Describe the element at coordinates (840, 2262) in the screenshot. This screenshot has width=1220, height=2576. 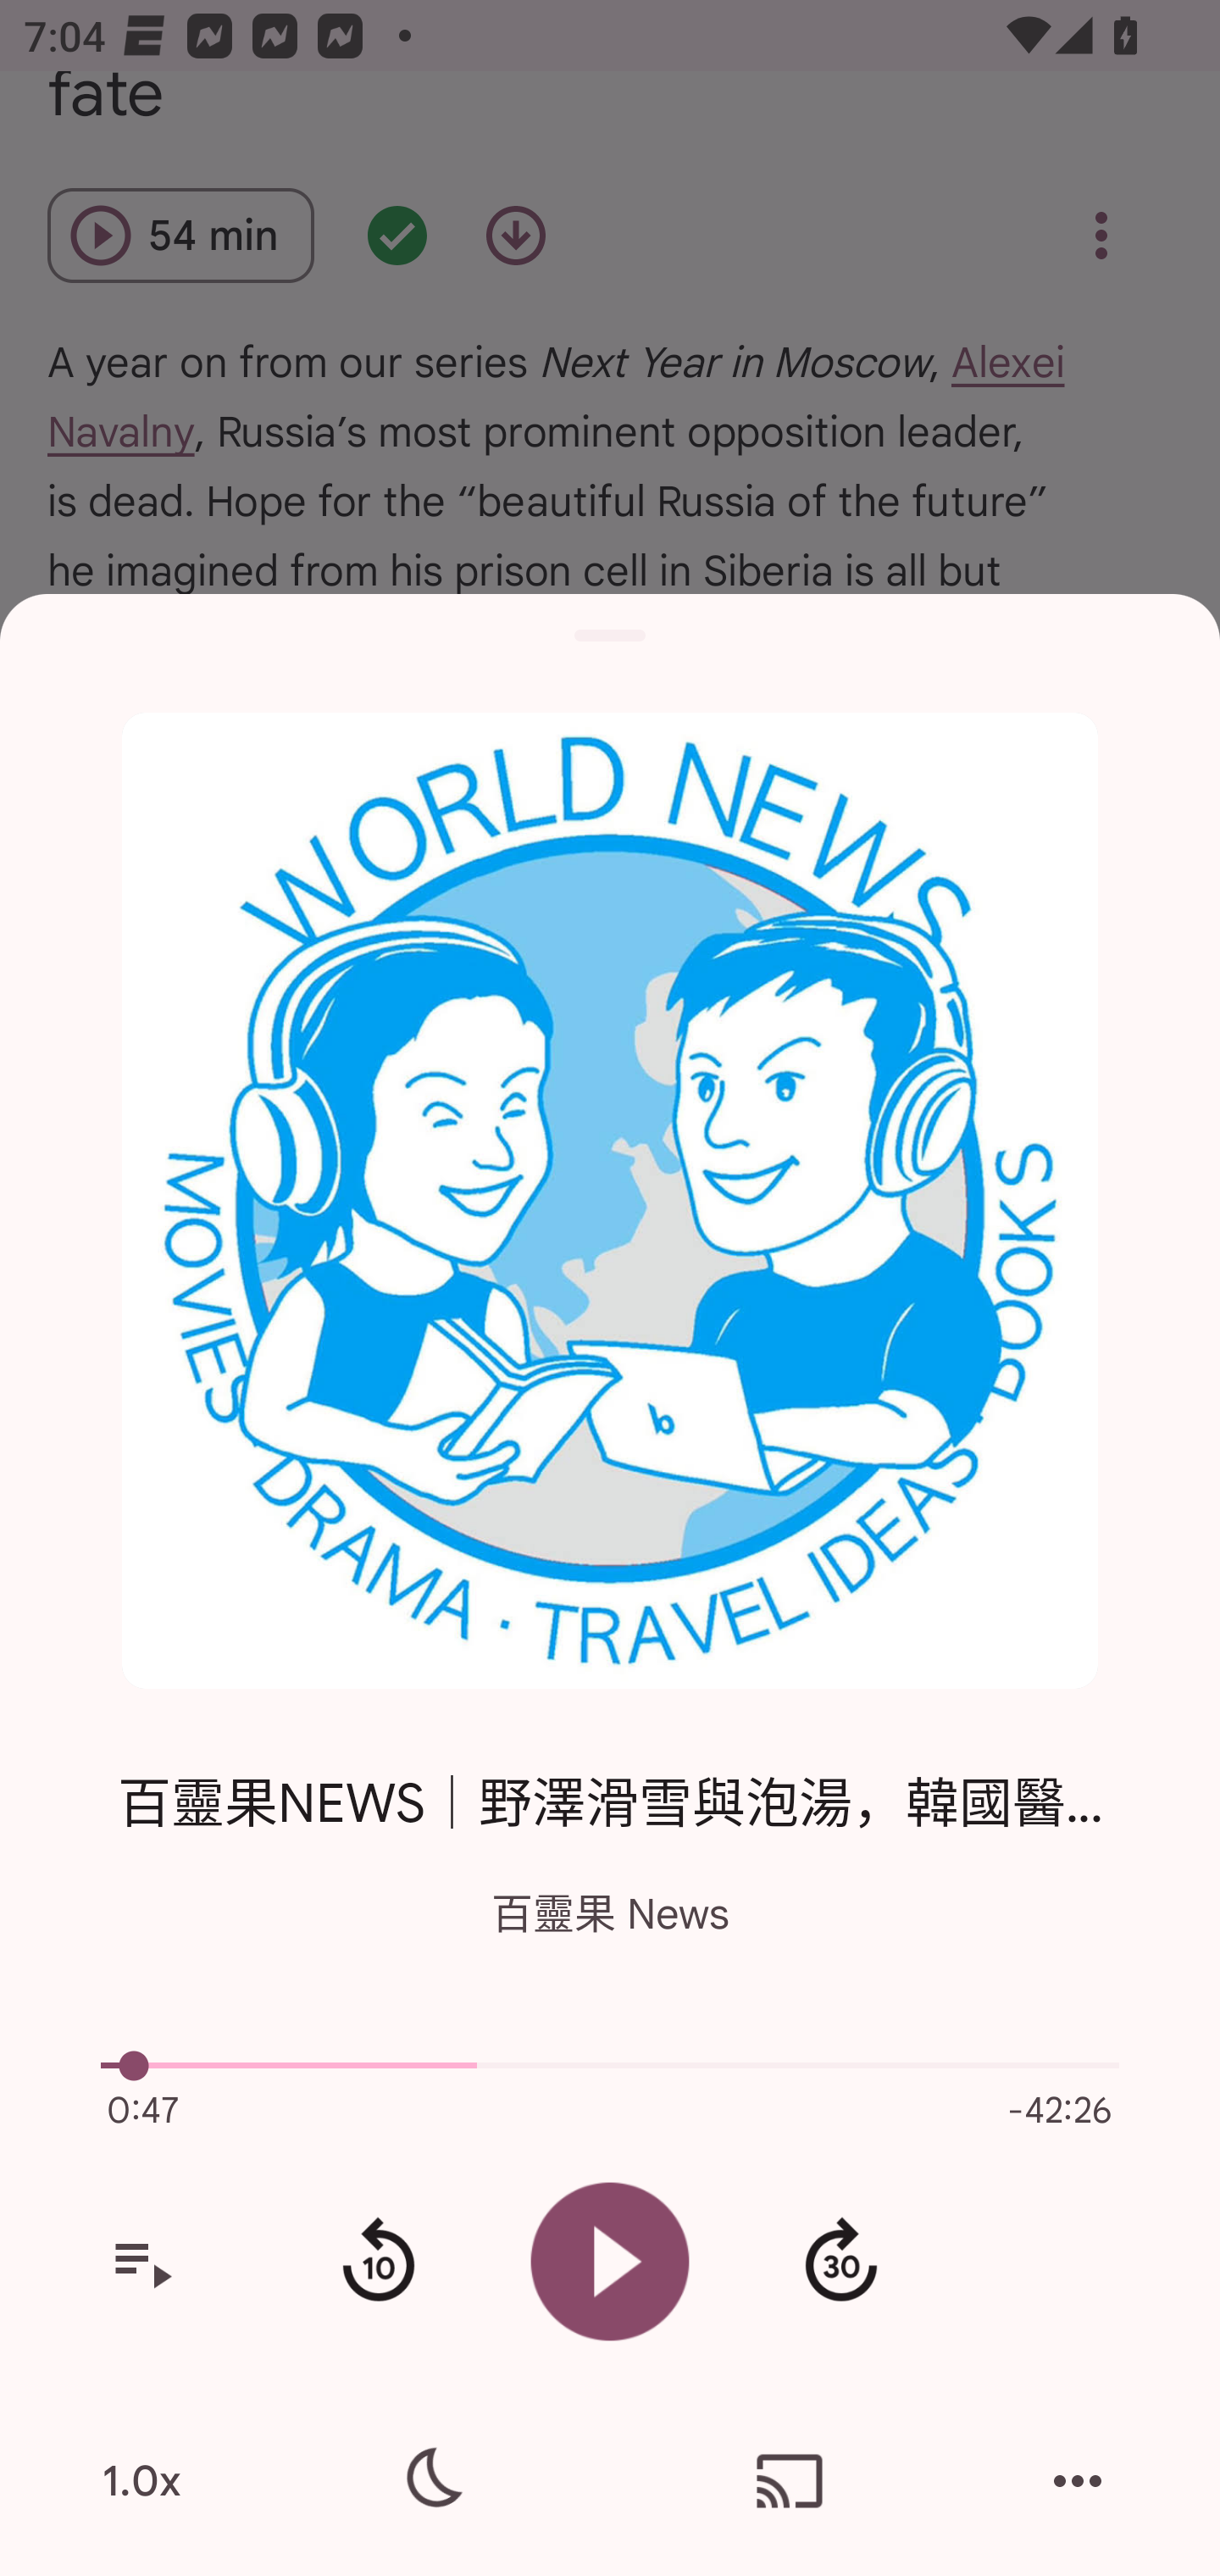
I see `Fast forward 30 second` at that location.